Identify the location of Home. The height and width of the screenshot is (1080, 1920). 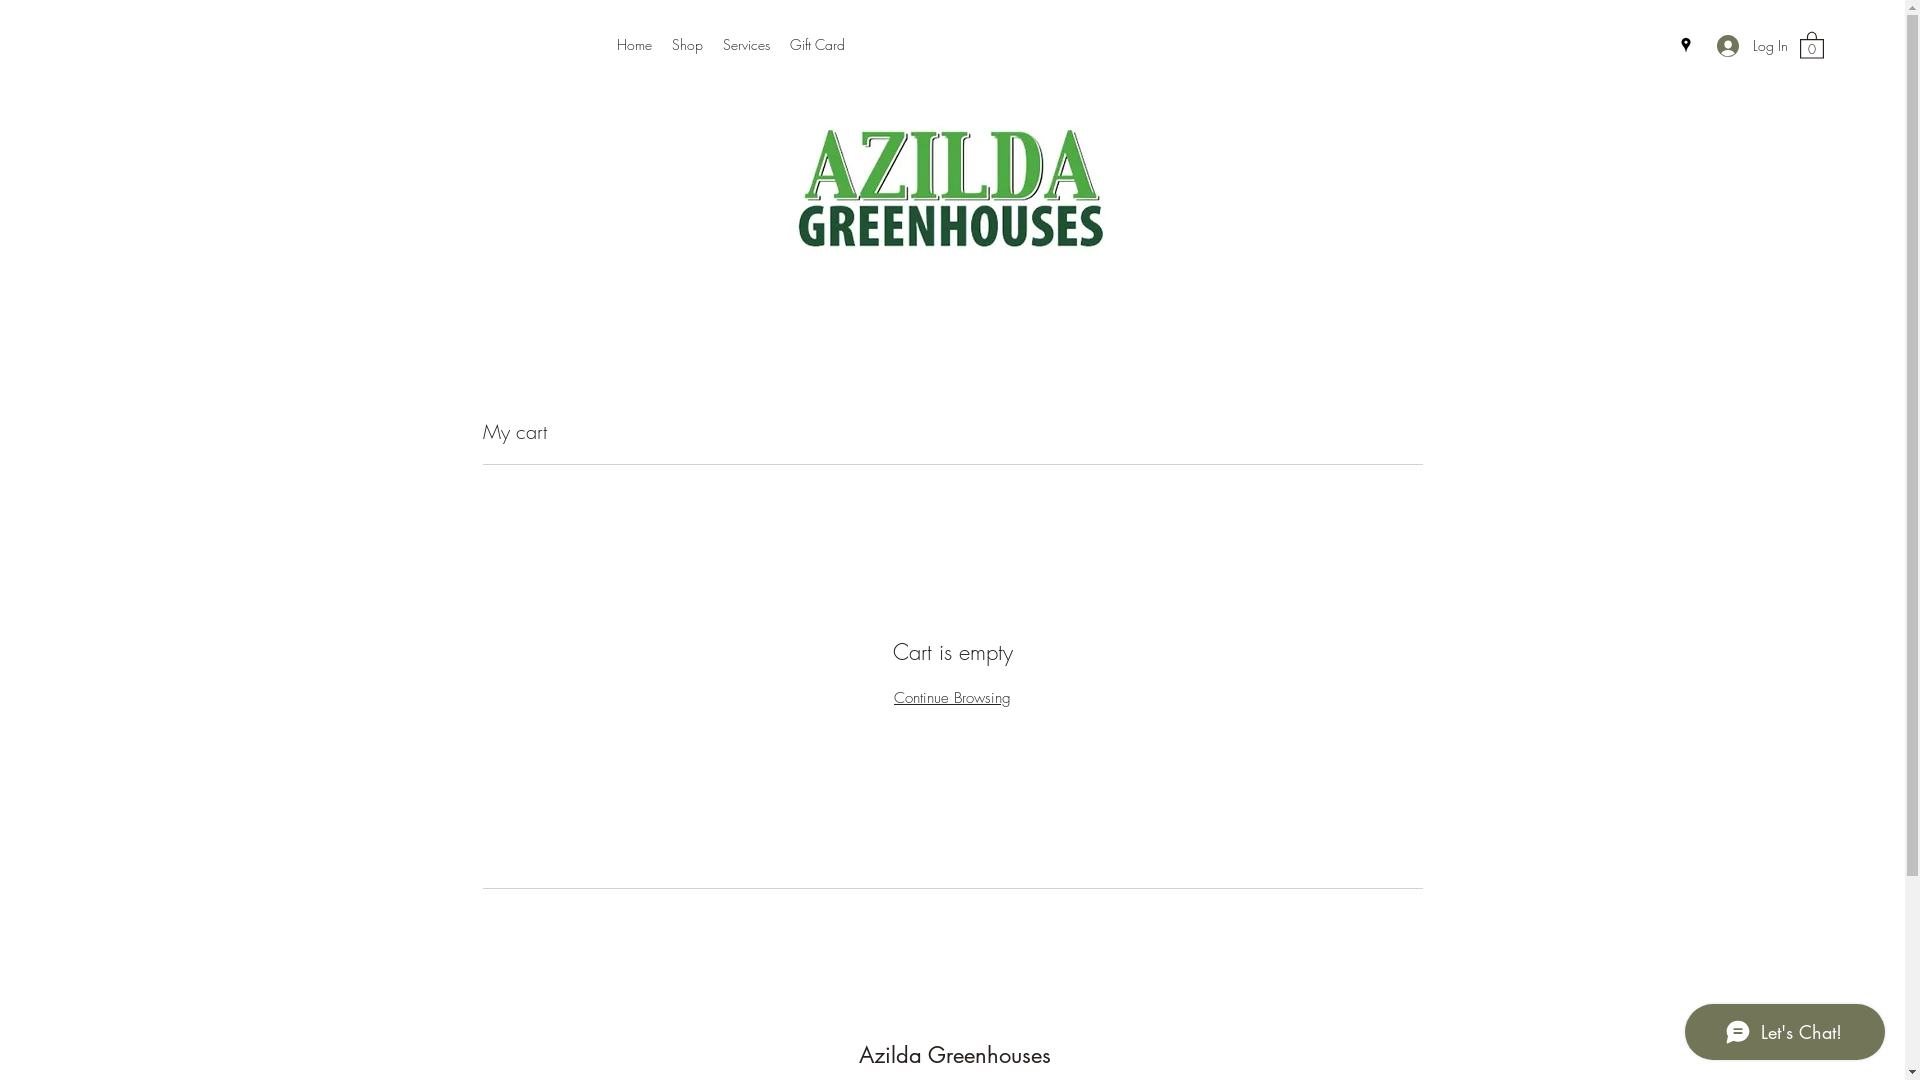
(634, 45).